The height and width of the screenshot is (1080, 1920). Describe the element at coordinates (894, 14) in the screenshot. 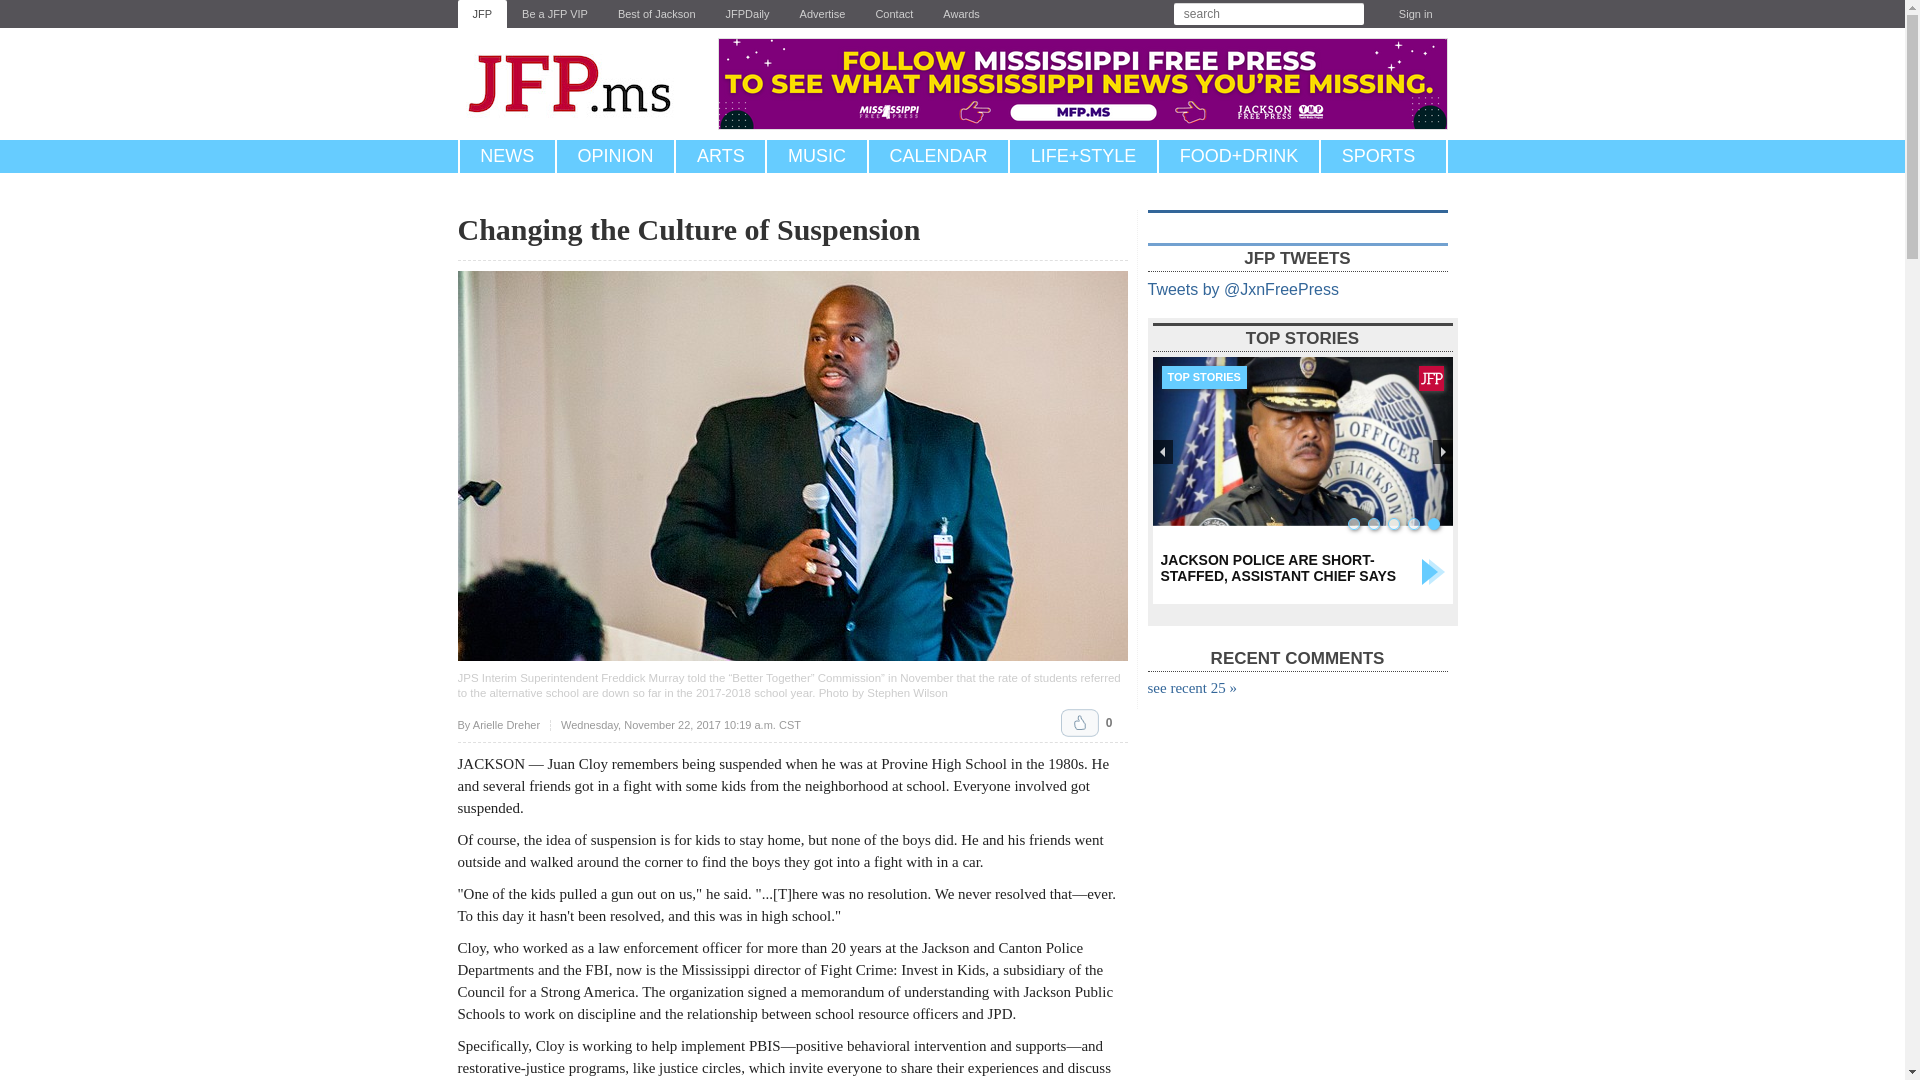

I see `Contact` at that location.